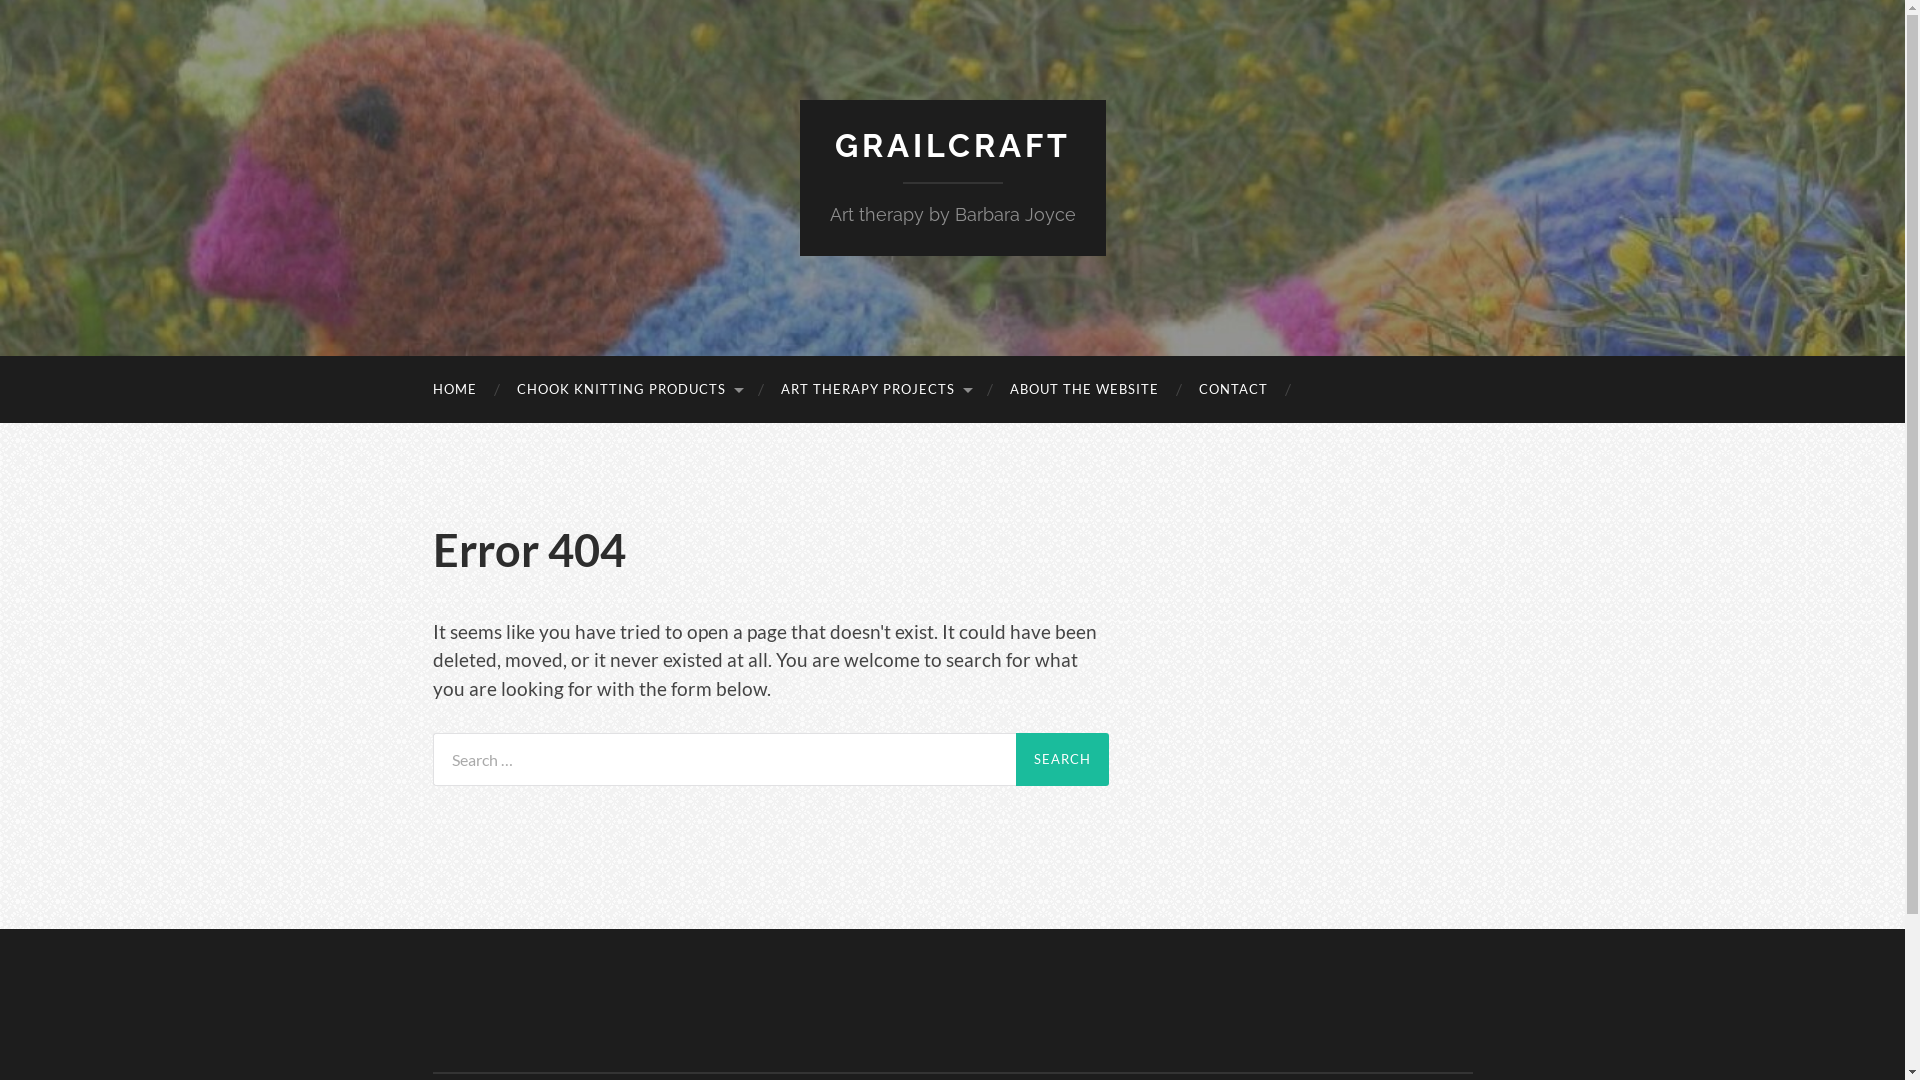 The image size is (1920, 1080). What do you see at coordinates (1232, 390) in the screenshot?
I see `CONTACT` at bounding box center [1232, 390].